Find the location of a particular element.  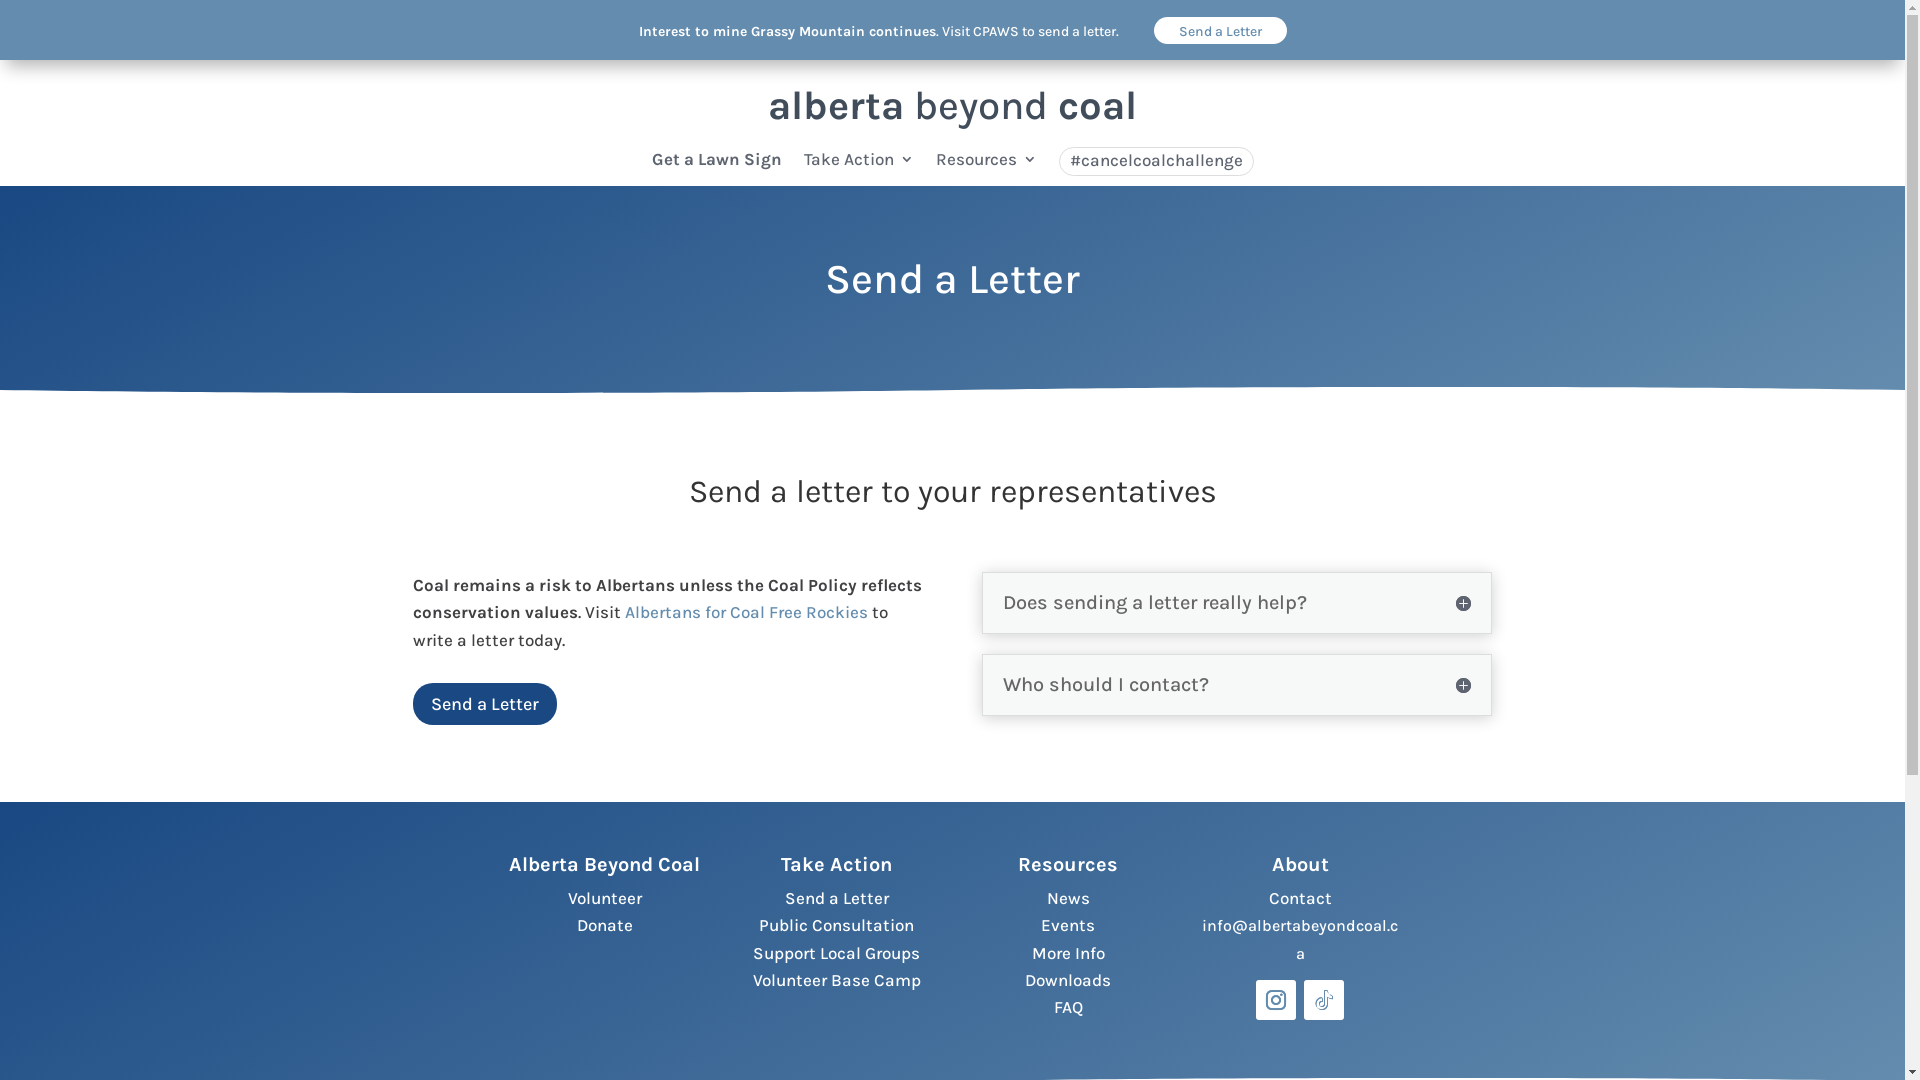

Send a Letter is located at coordinates (837, 898).